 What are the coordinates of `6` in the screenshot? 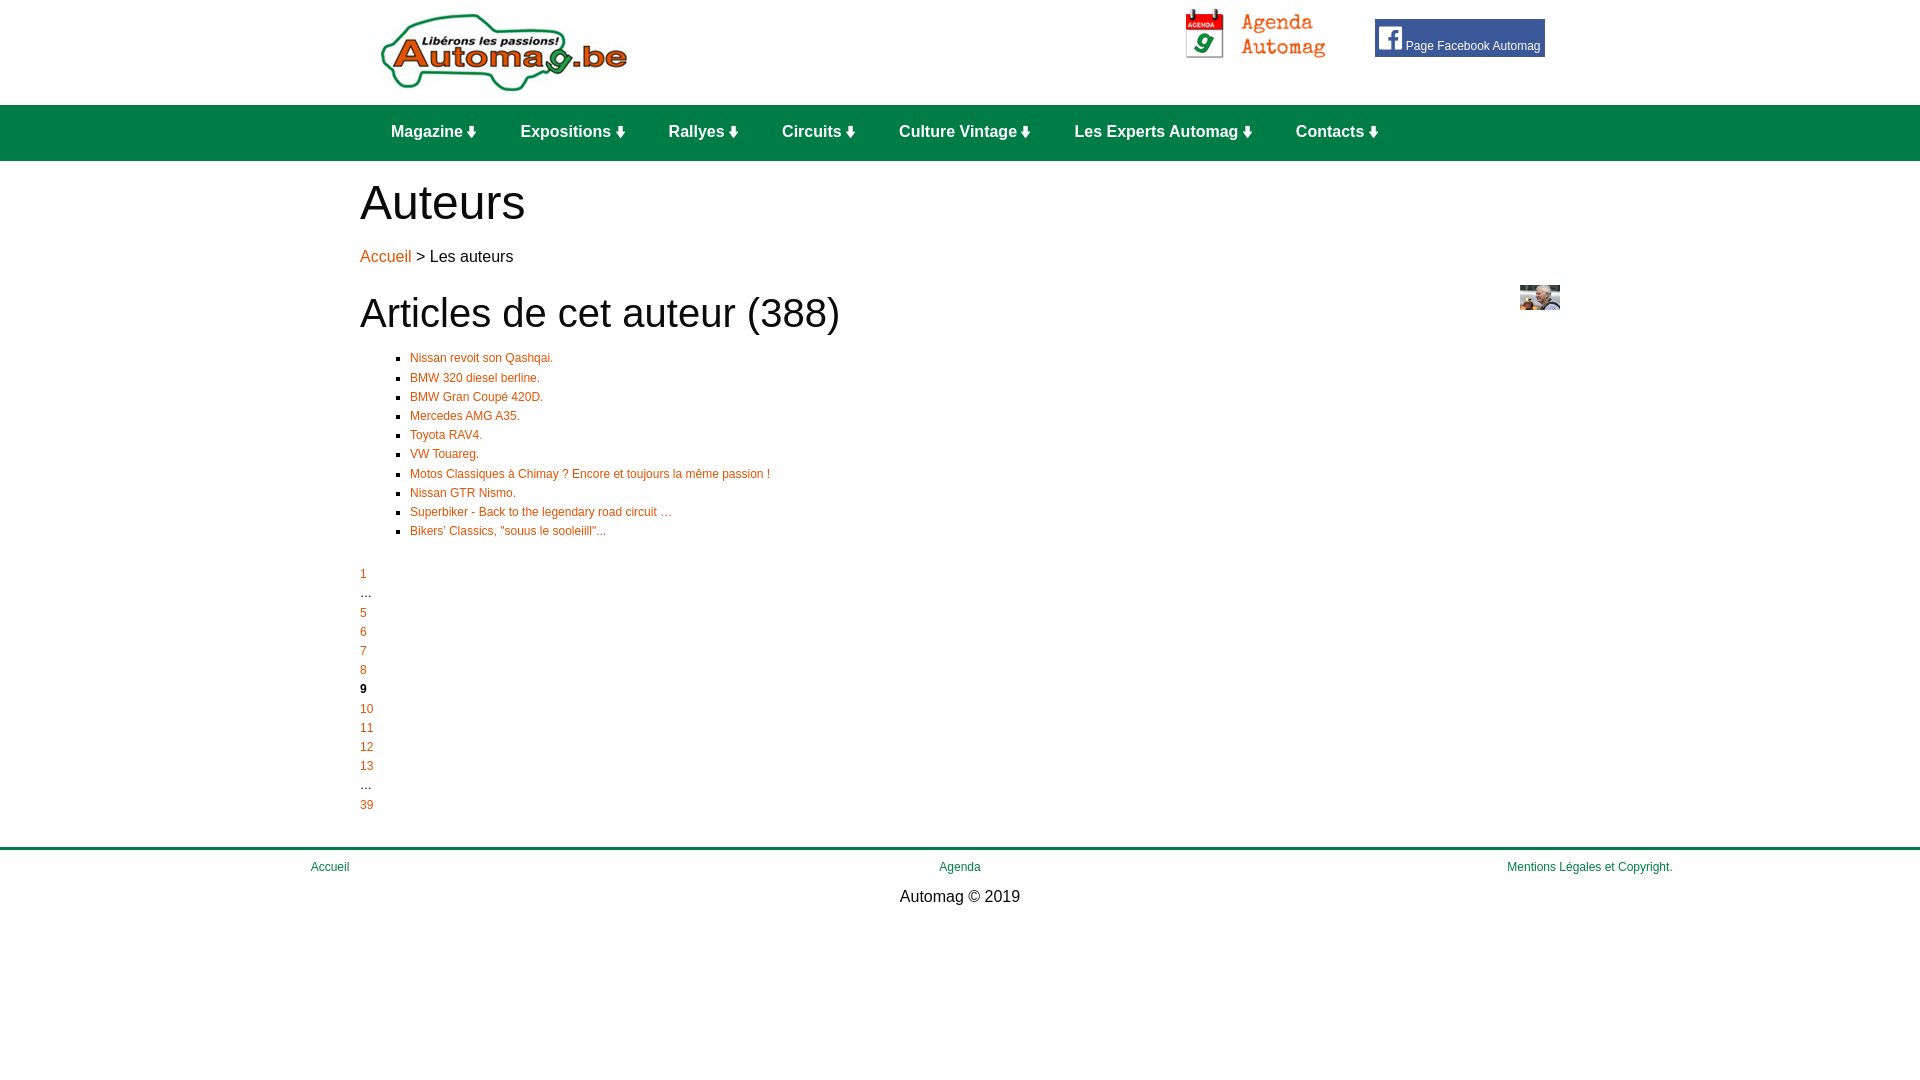 It's located at (364, 632).